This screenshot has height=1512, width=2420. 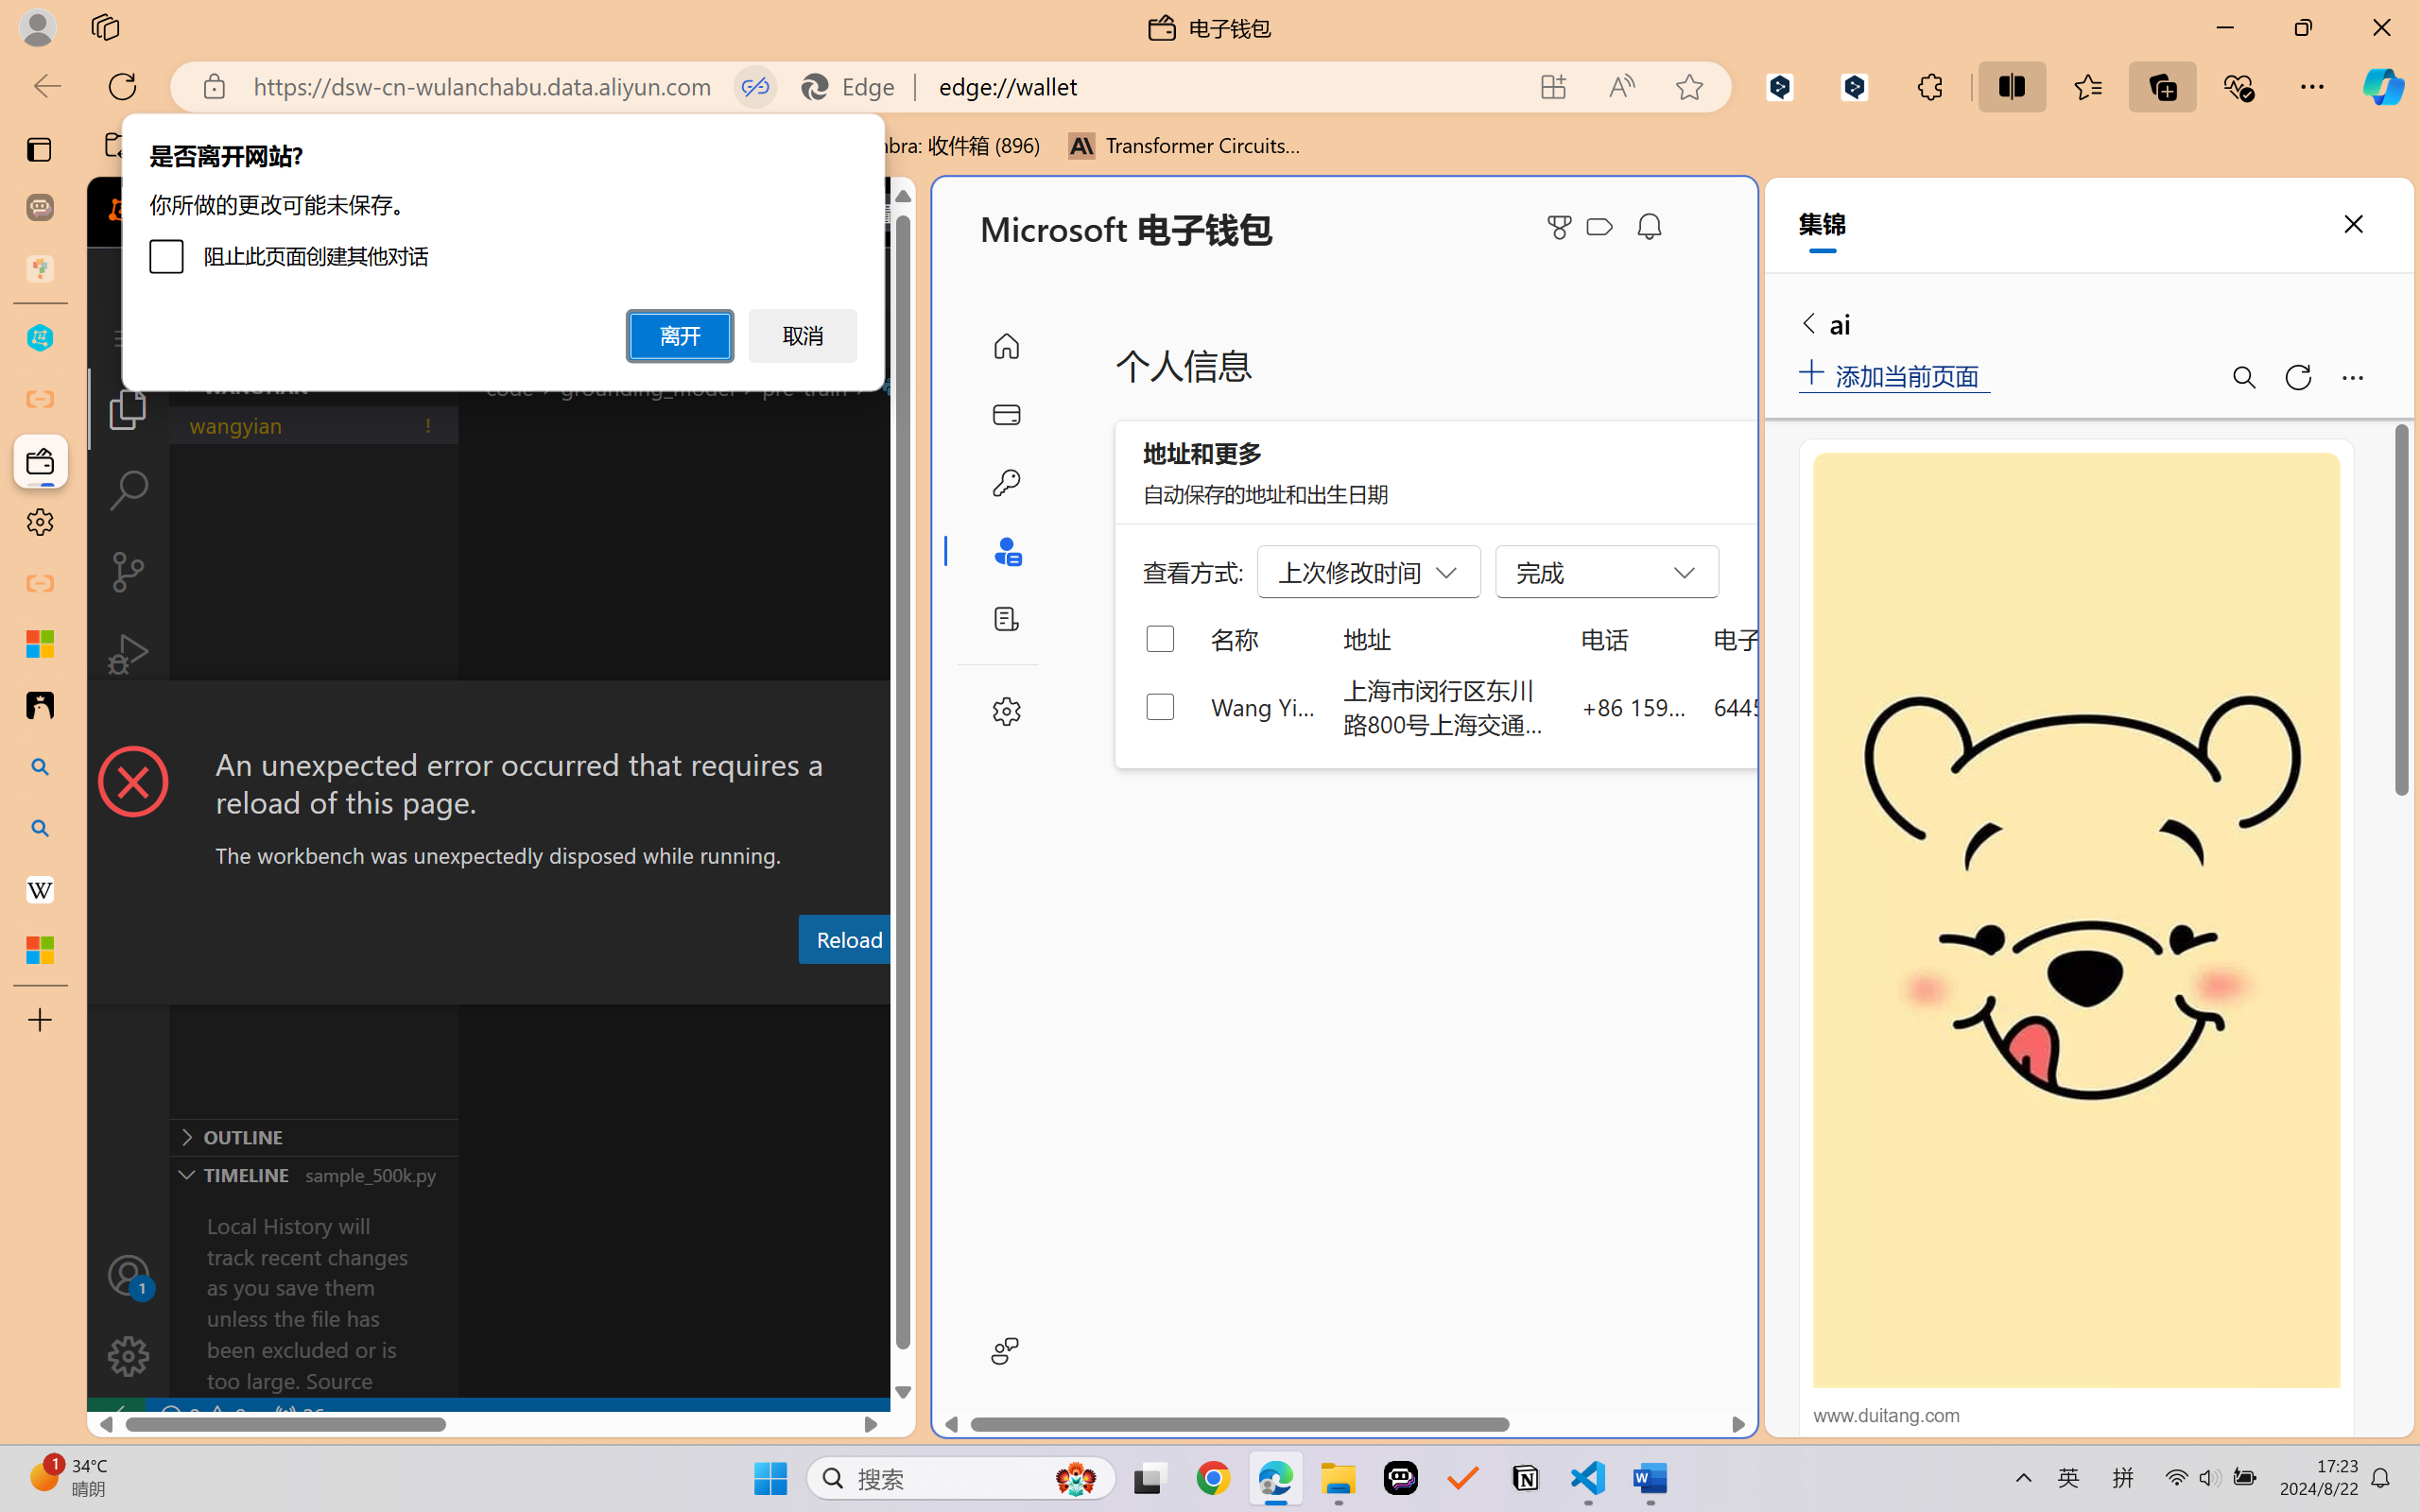 What do you see at coordinates (1603, 228) in the screenshot?
I see `Microsoft Cashback` at bounding box center [1603, 228].